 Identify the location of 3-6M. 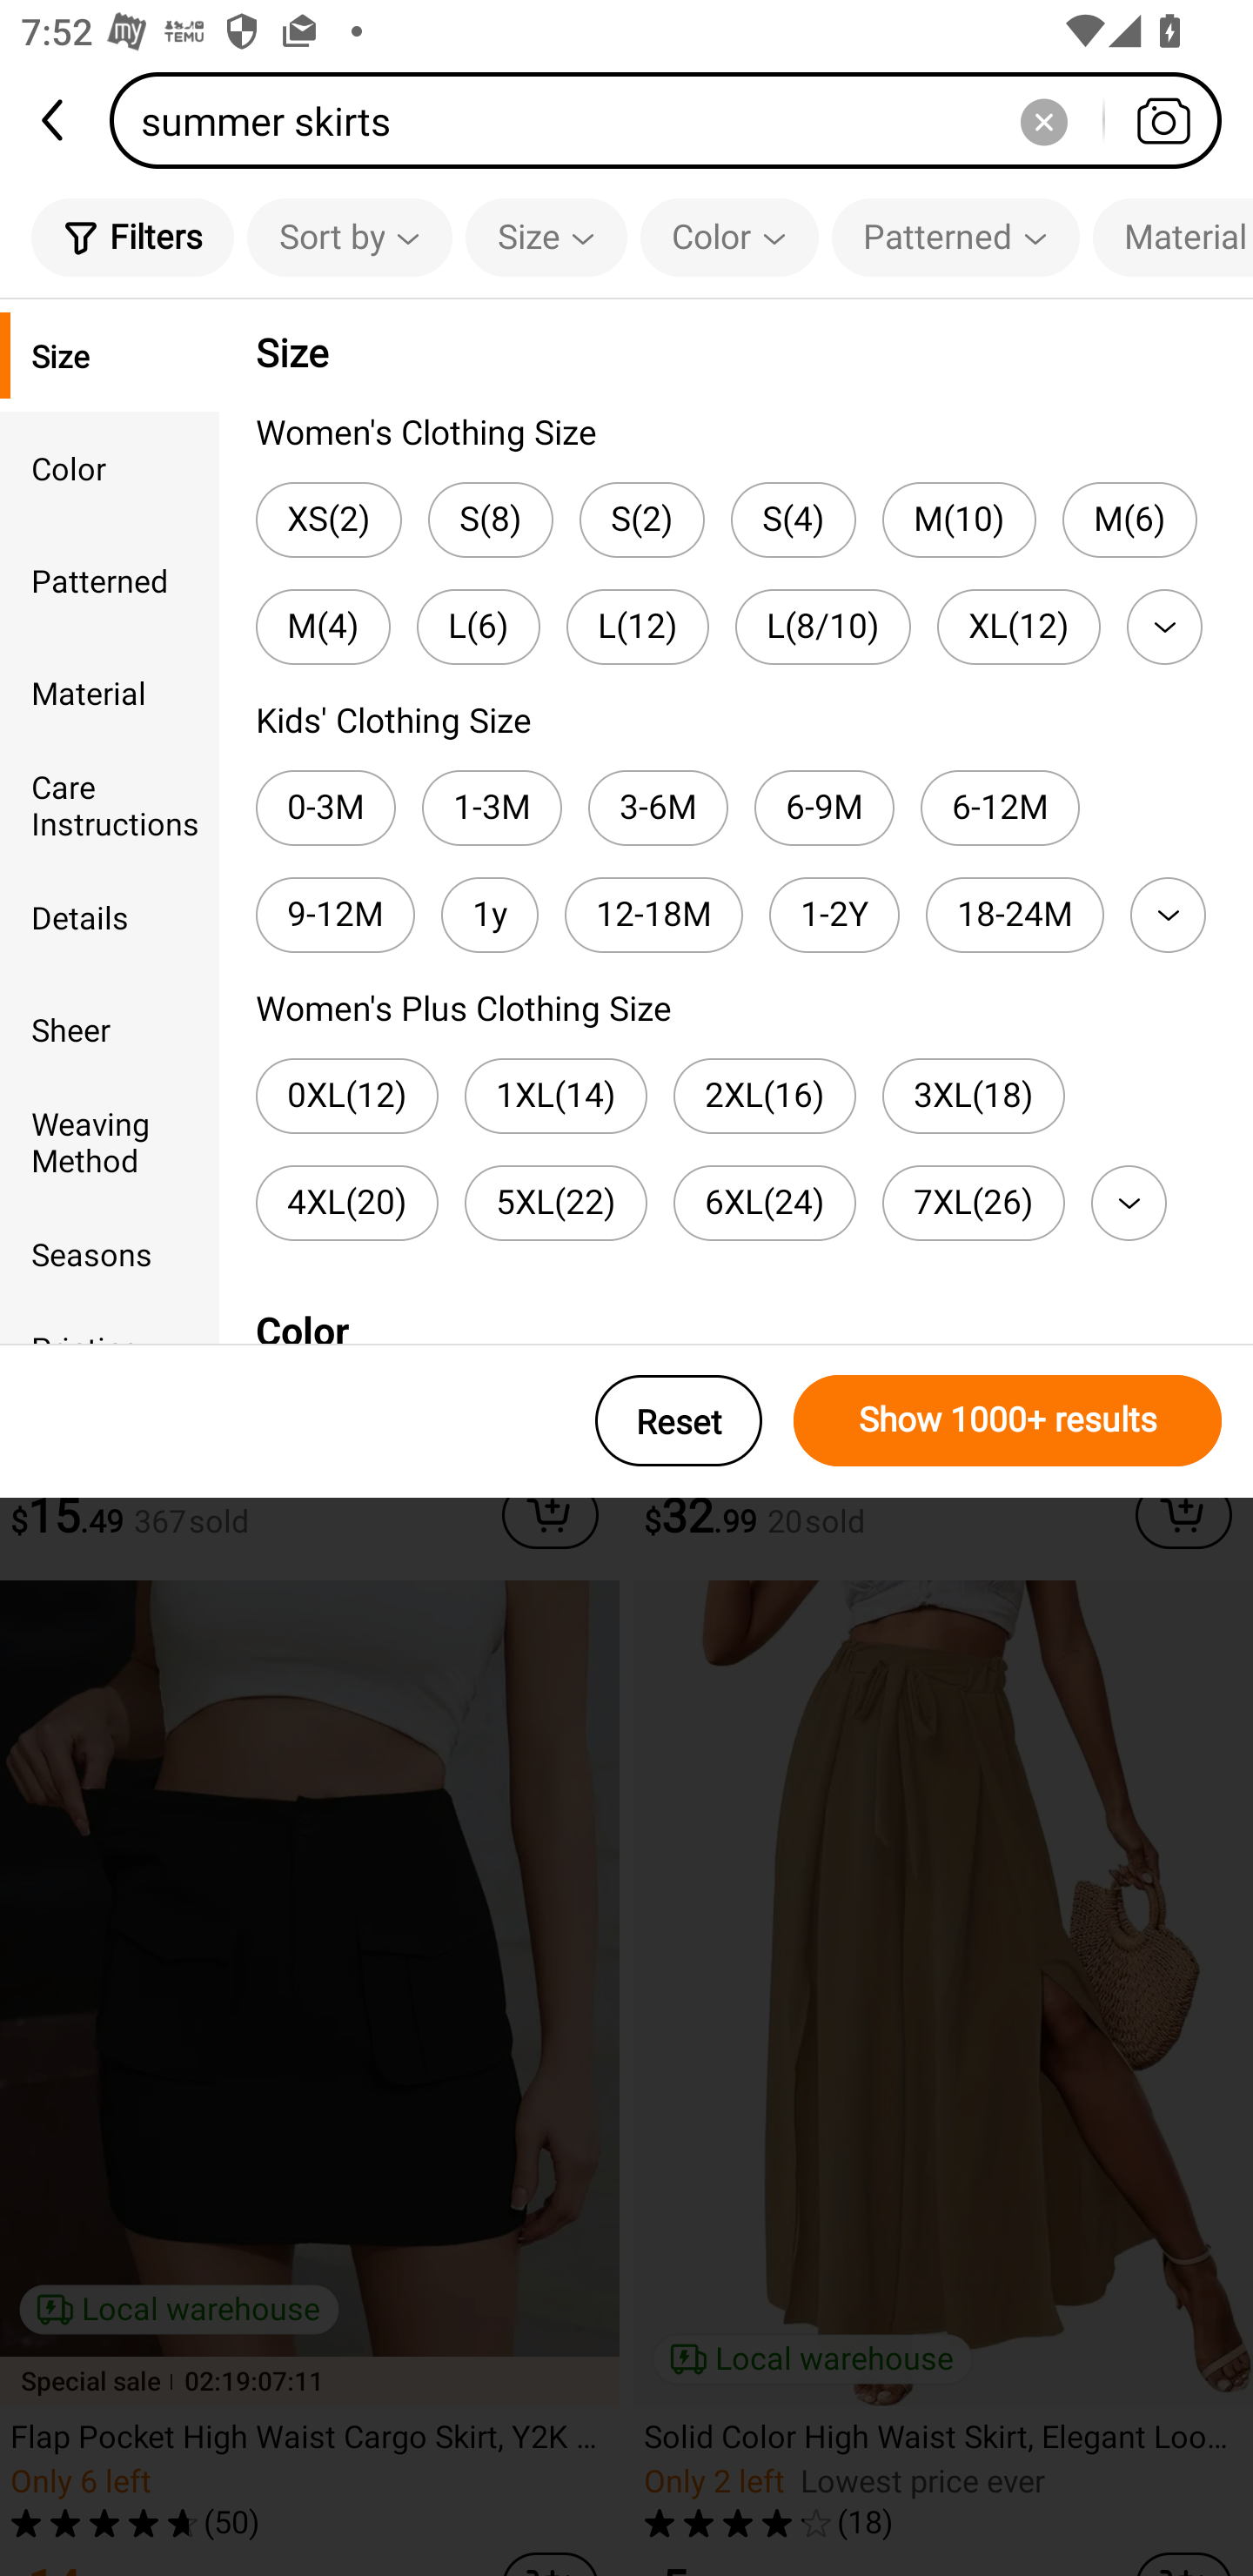
(658, 808).